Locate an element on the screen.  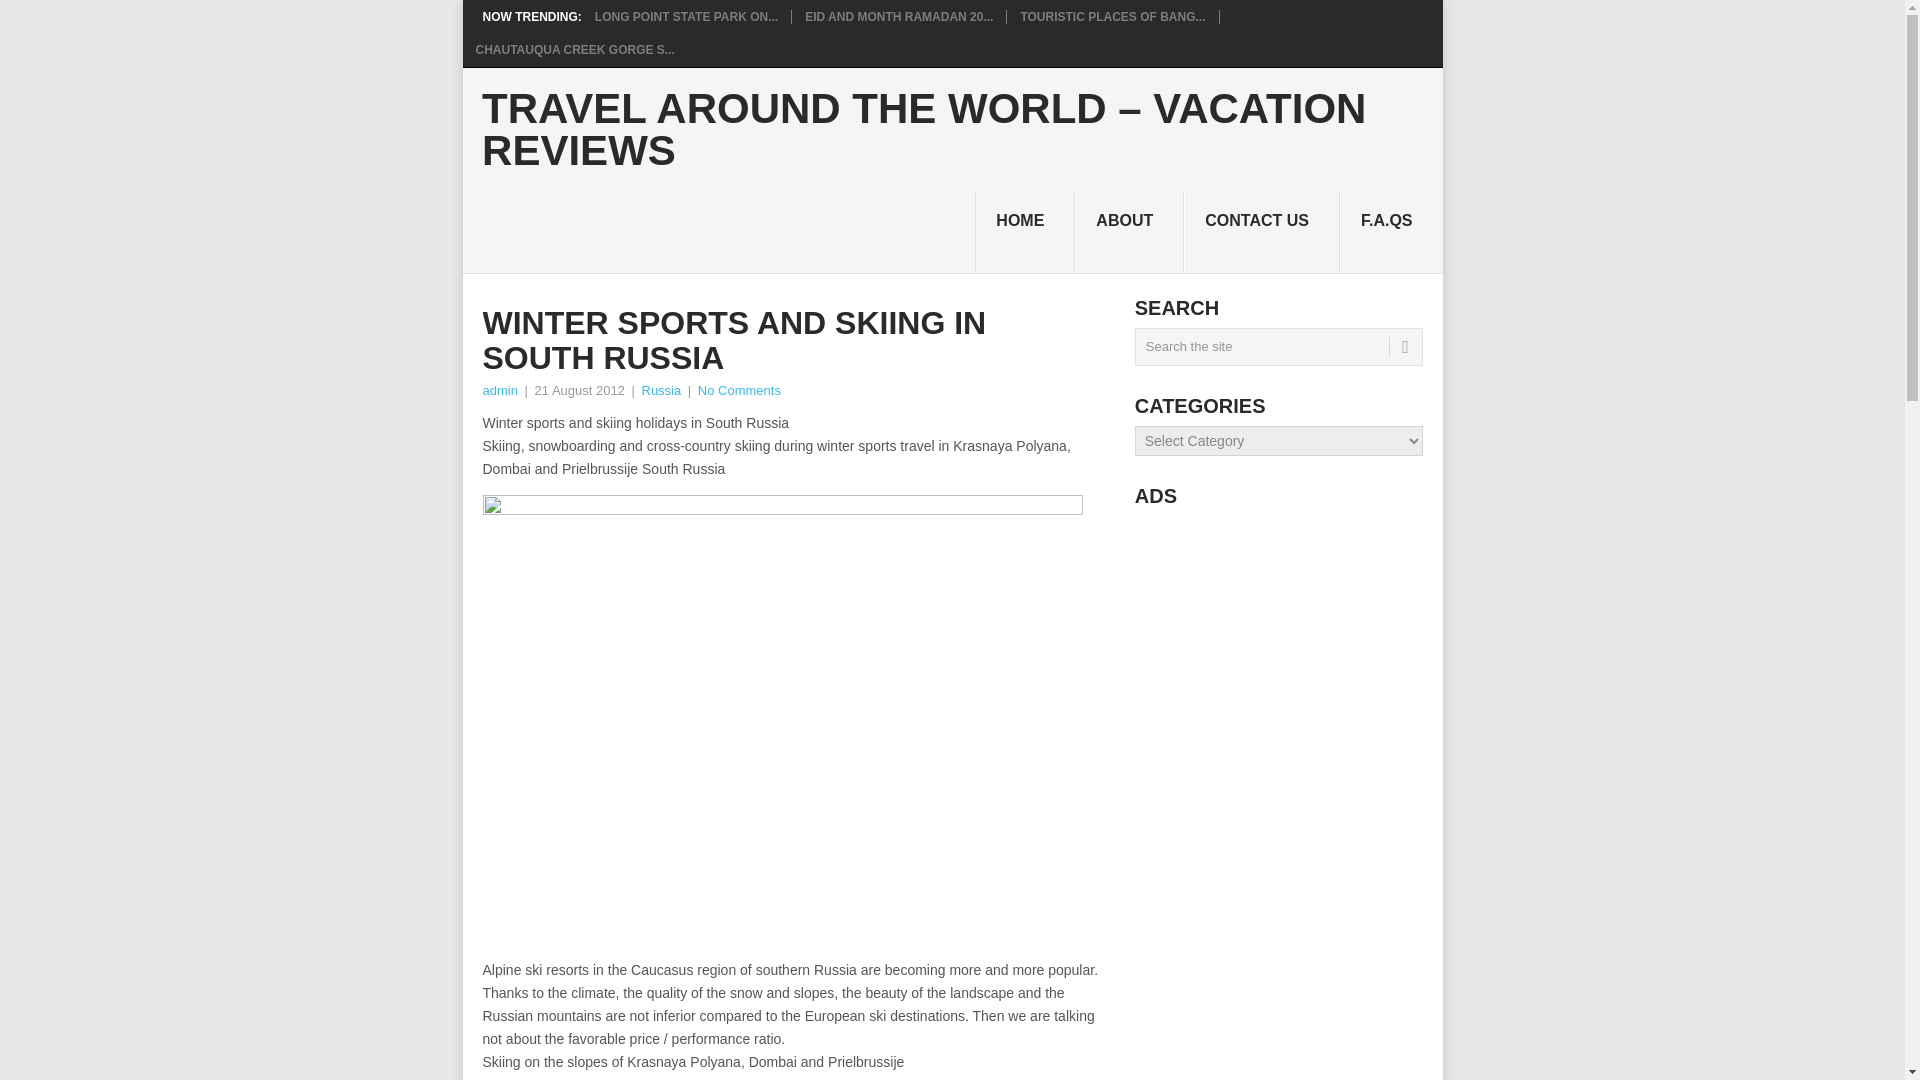
No Comments is located at coordinates (740, 390).